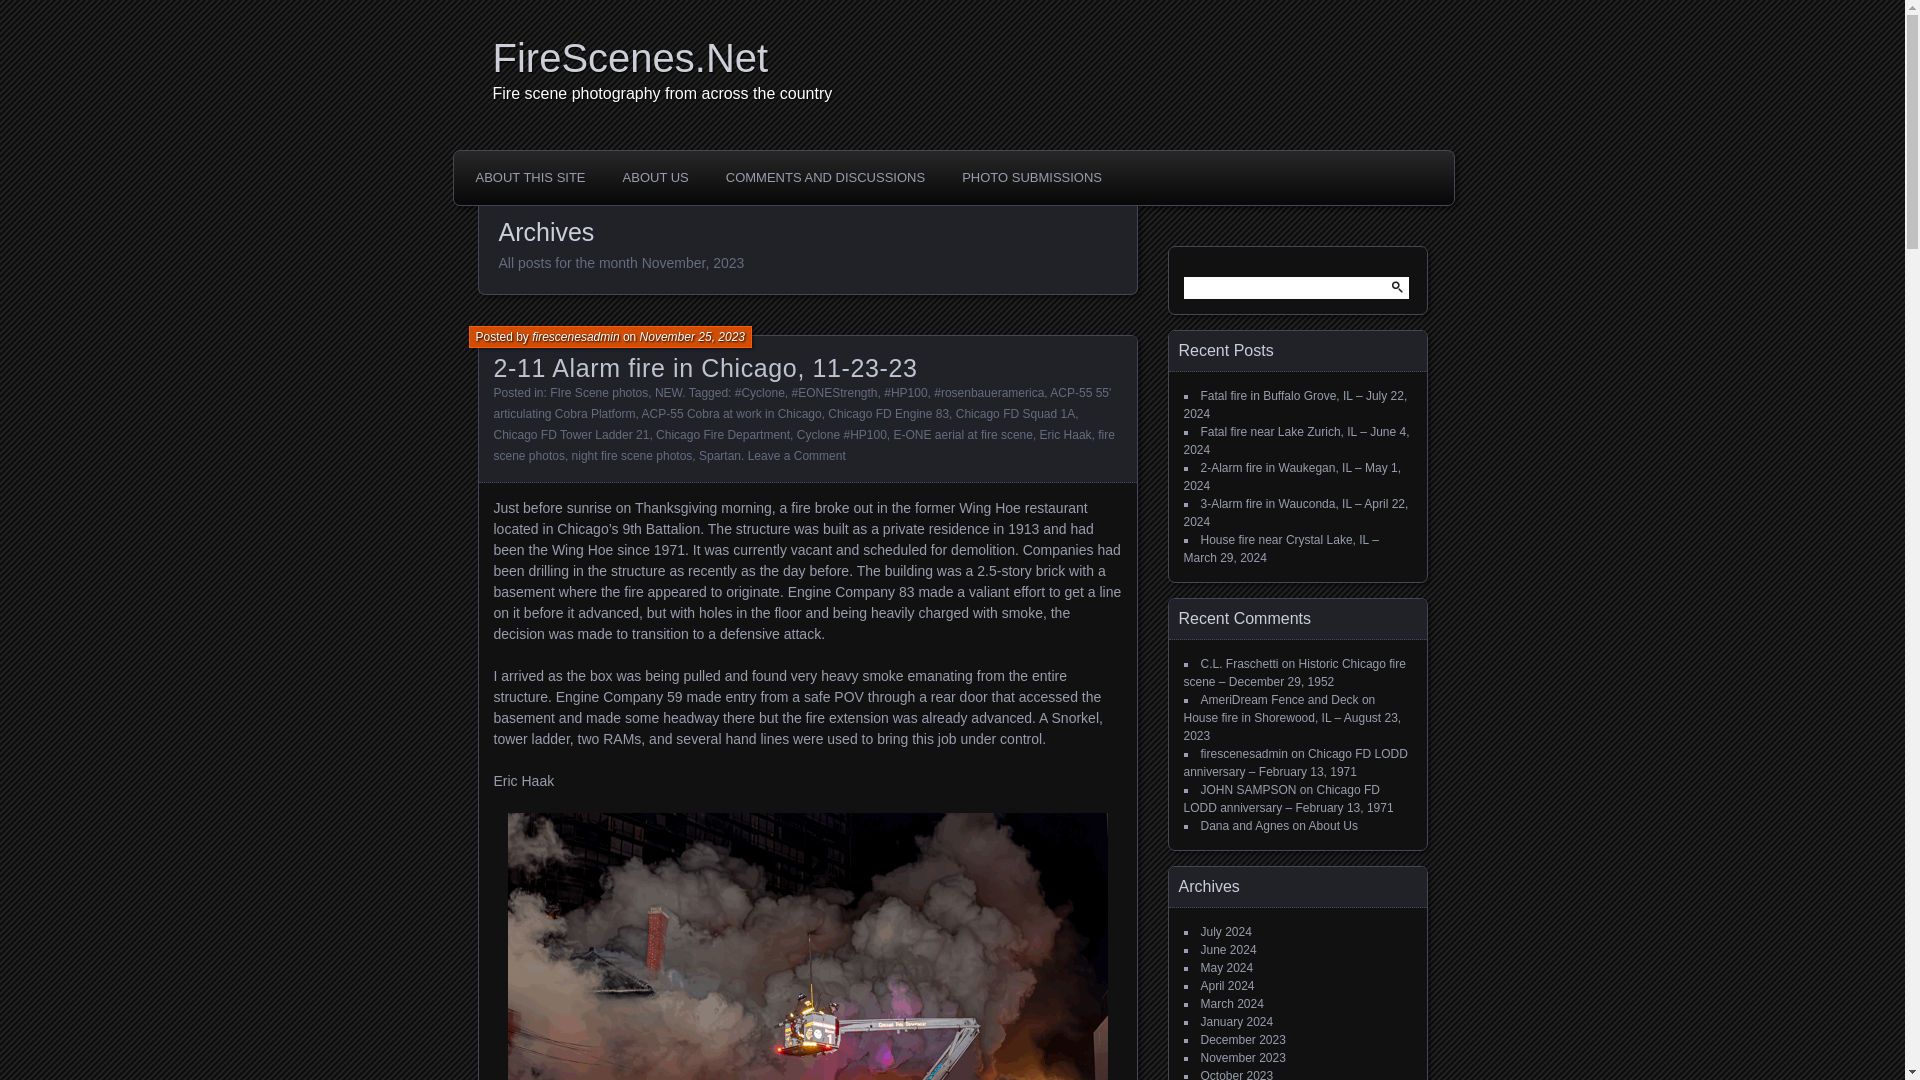 Image resolution: width=1920 pixels, height=1080 pixels. Describe the element at coordinates (574, 337) in the screenshot. I see `firescenesadmin` at that location.